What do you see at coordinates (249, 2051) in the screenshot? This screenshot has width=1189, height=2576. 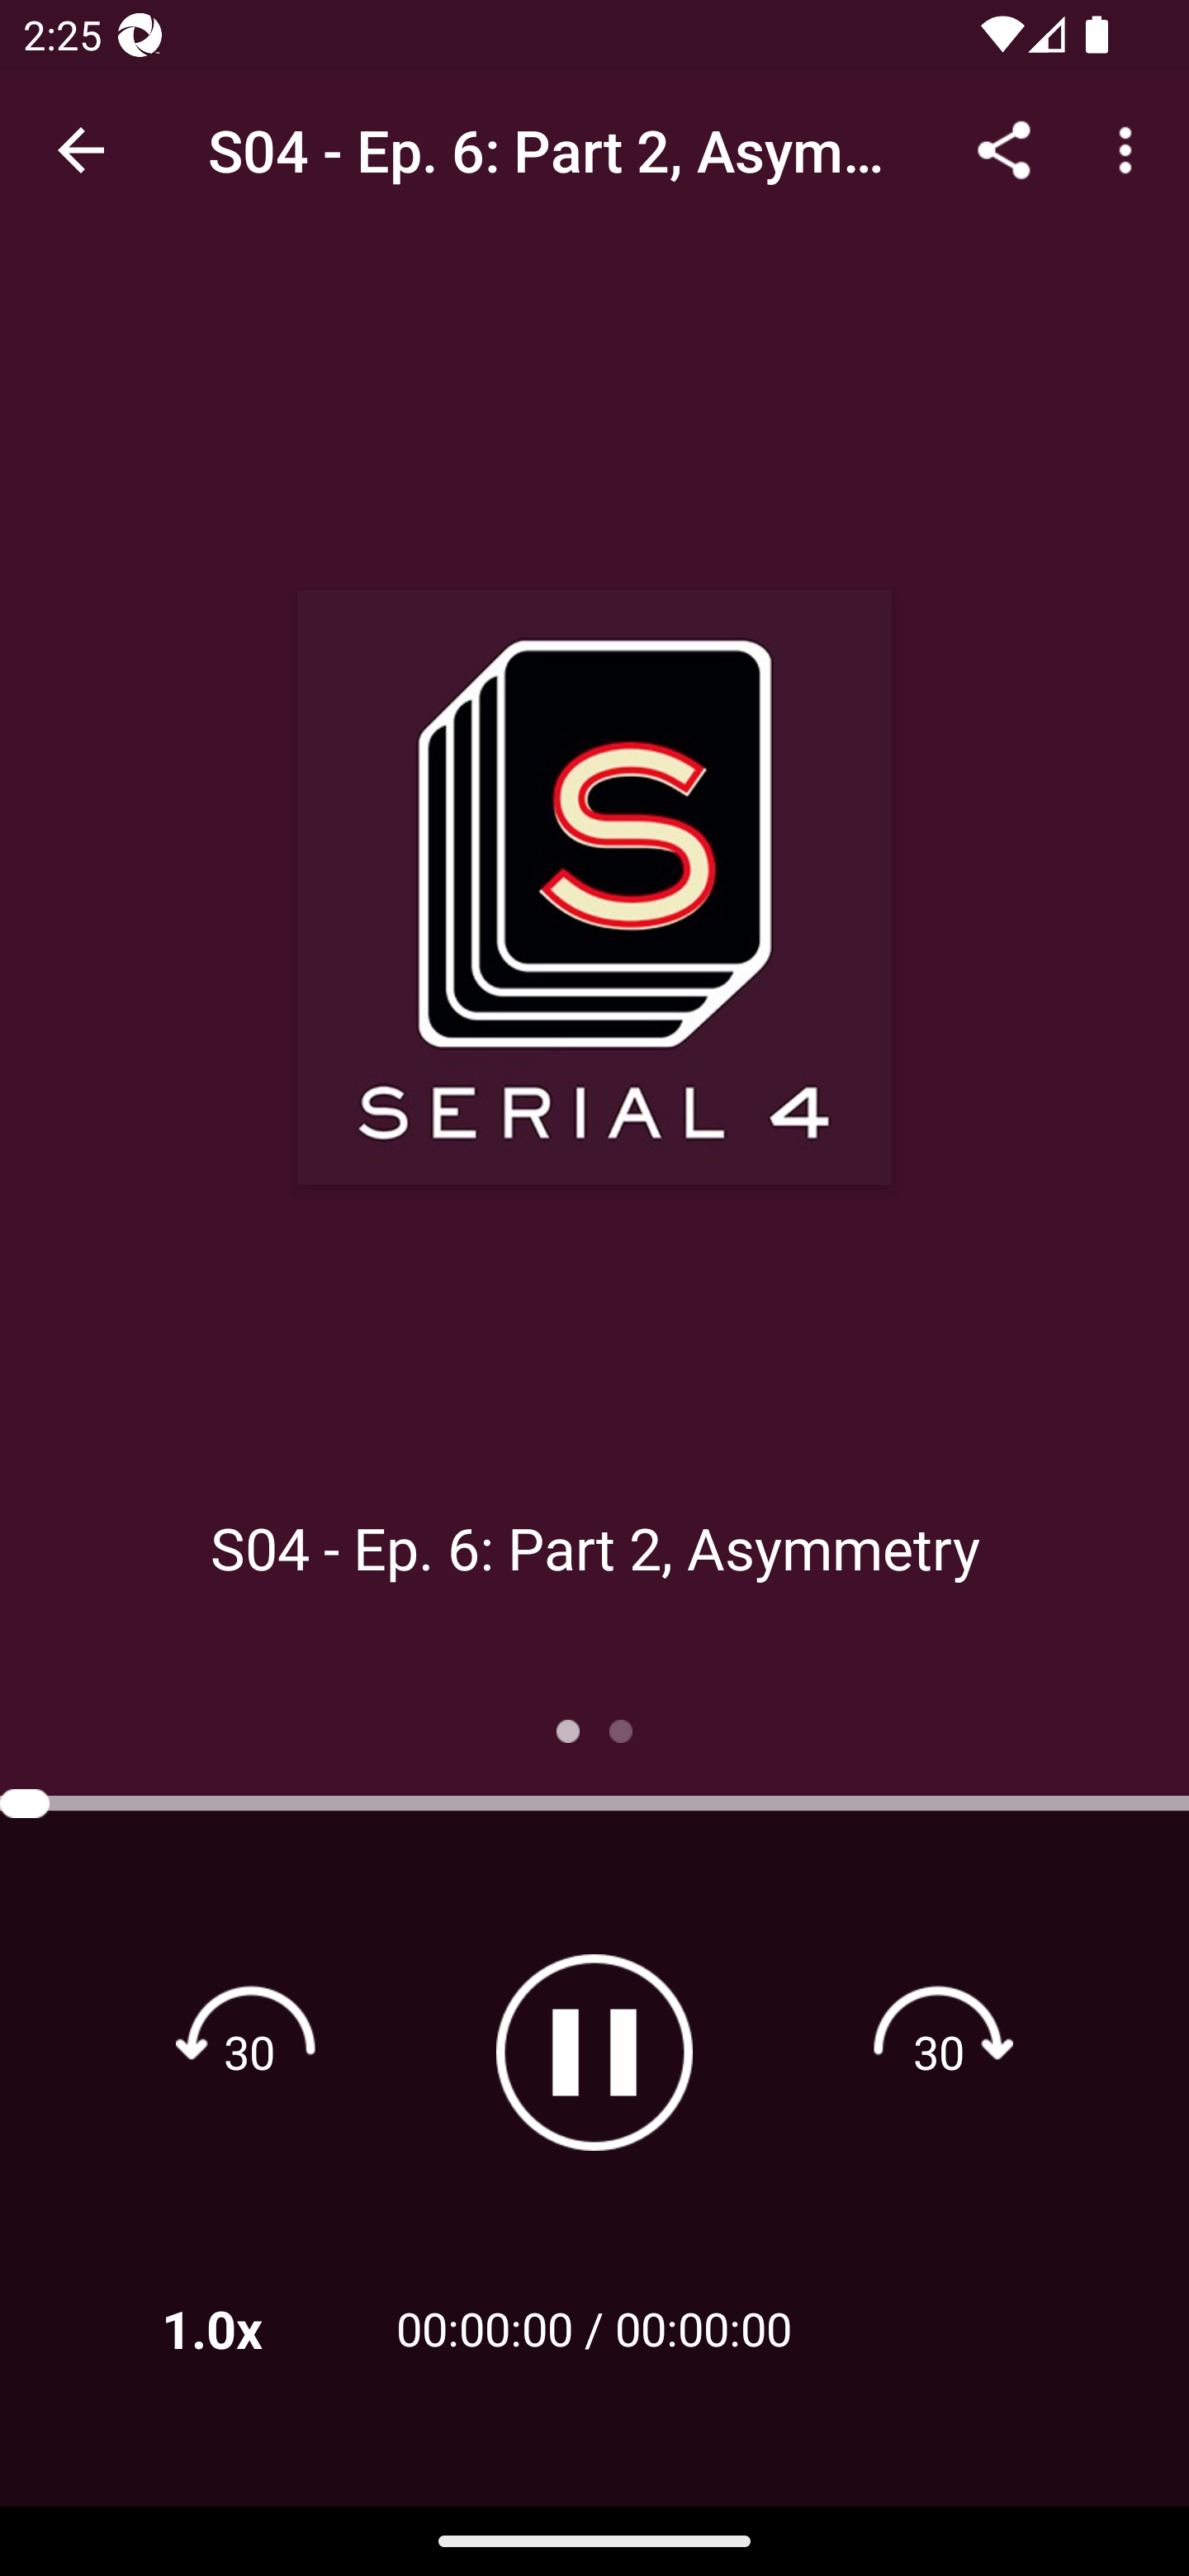 I see `Rewind` at bounding box center [249, 2051].